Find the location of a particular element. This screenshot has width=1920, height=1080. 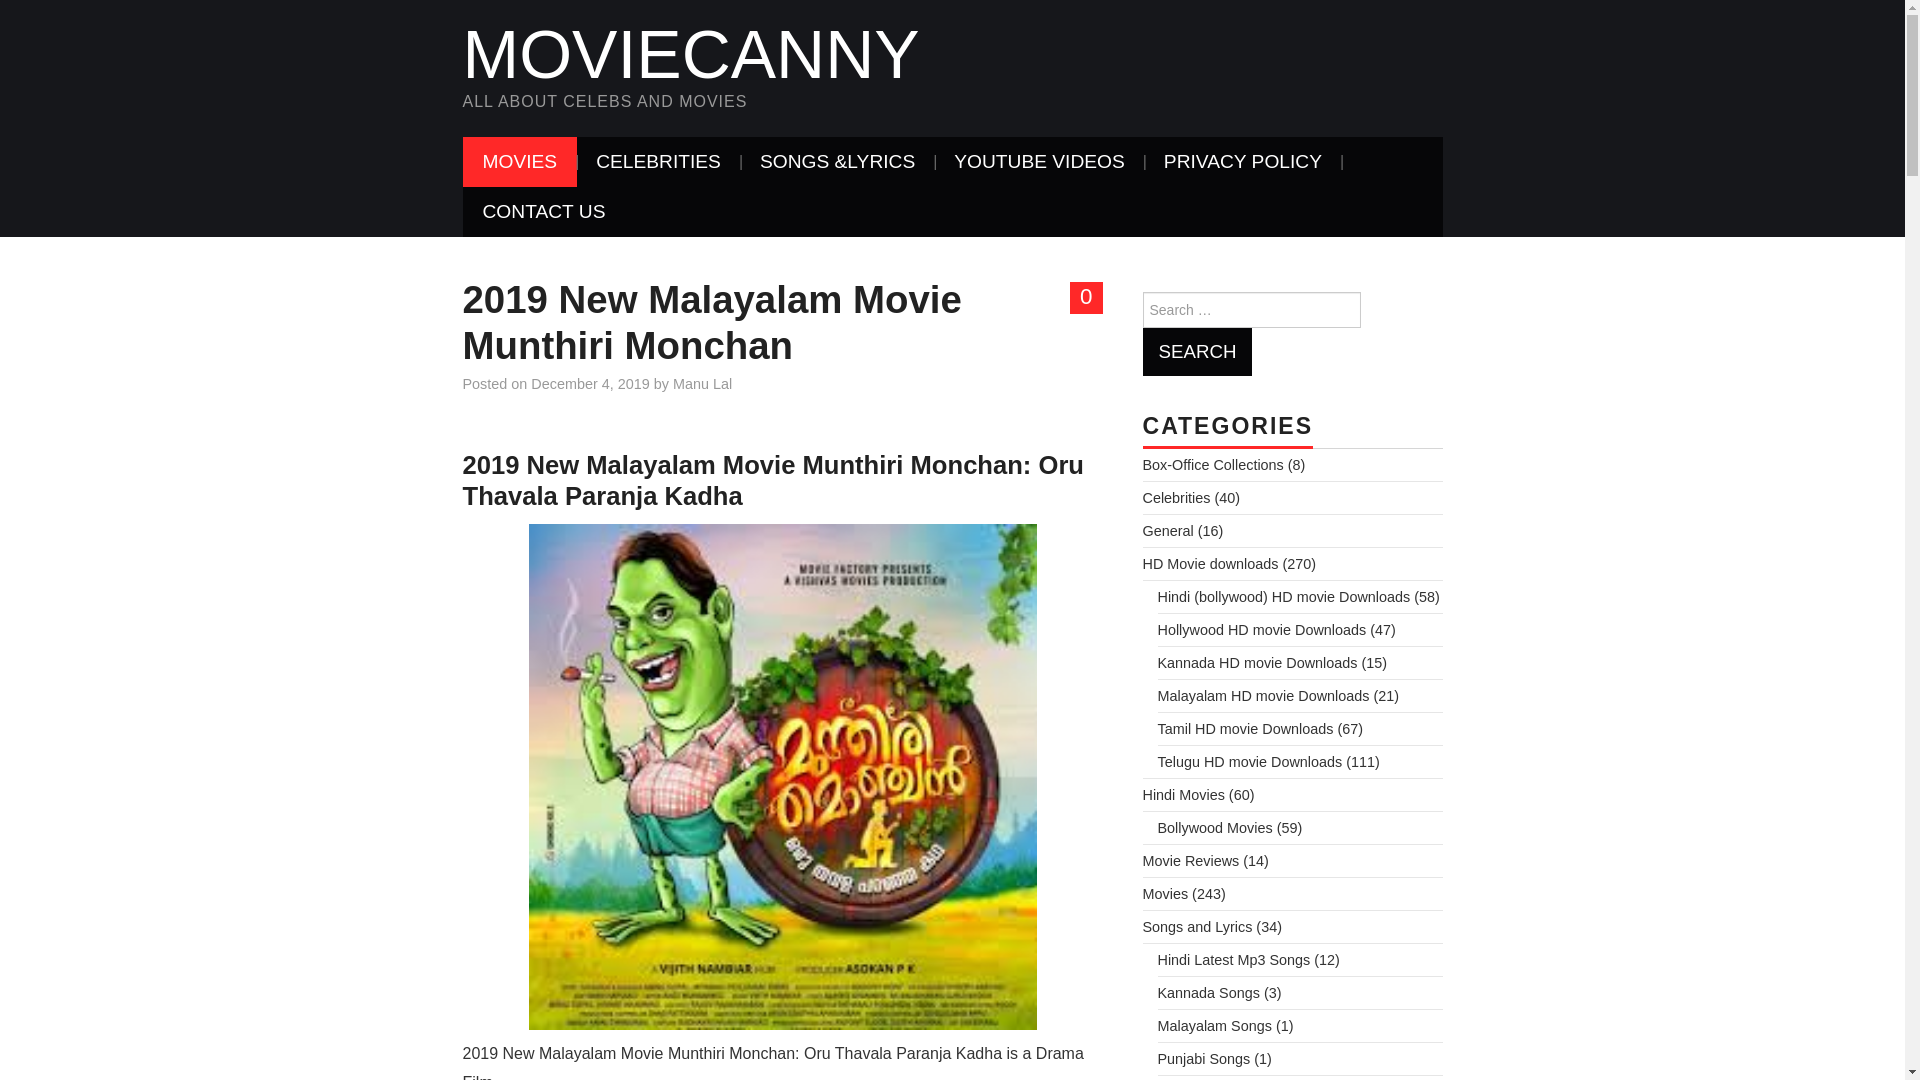

Search for: is located at coordinates (1250, 310).